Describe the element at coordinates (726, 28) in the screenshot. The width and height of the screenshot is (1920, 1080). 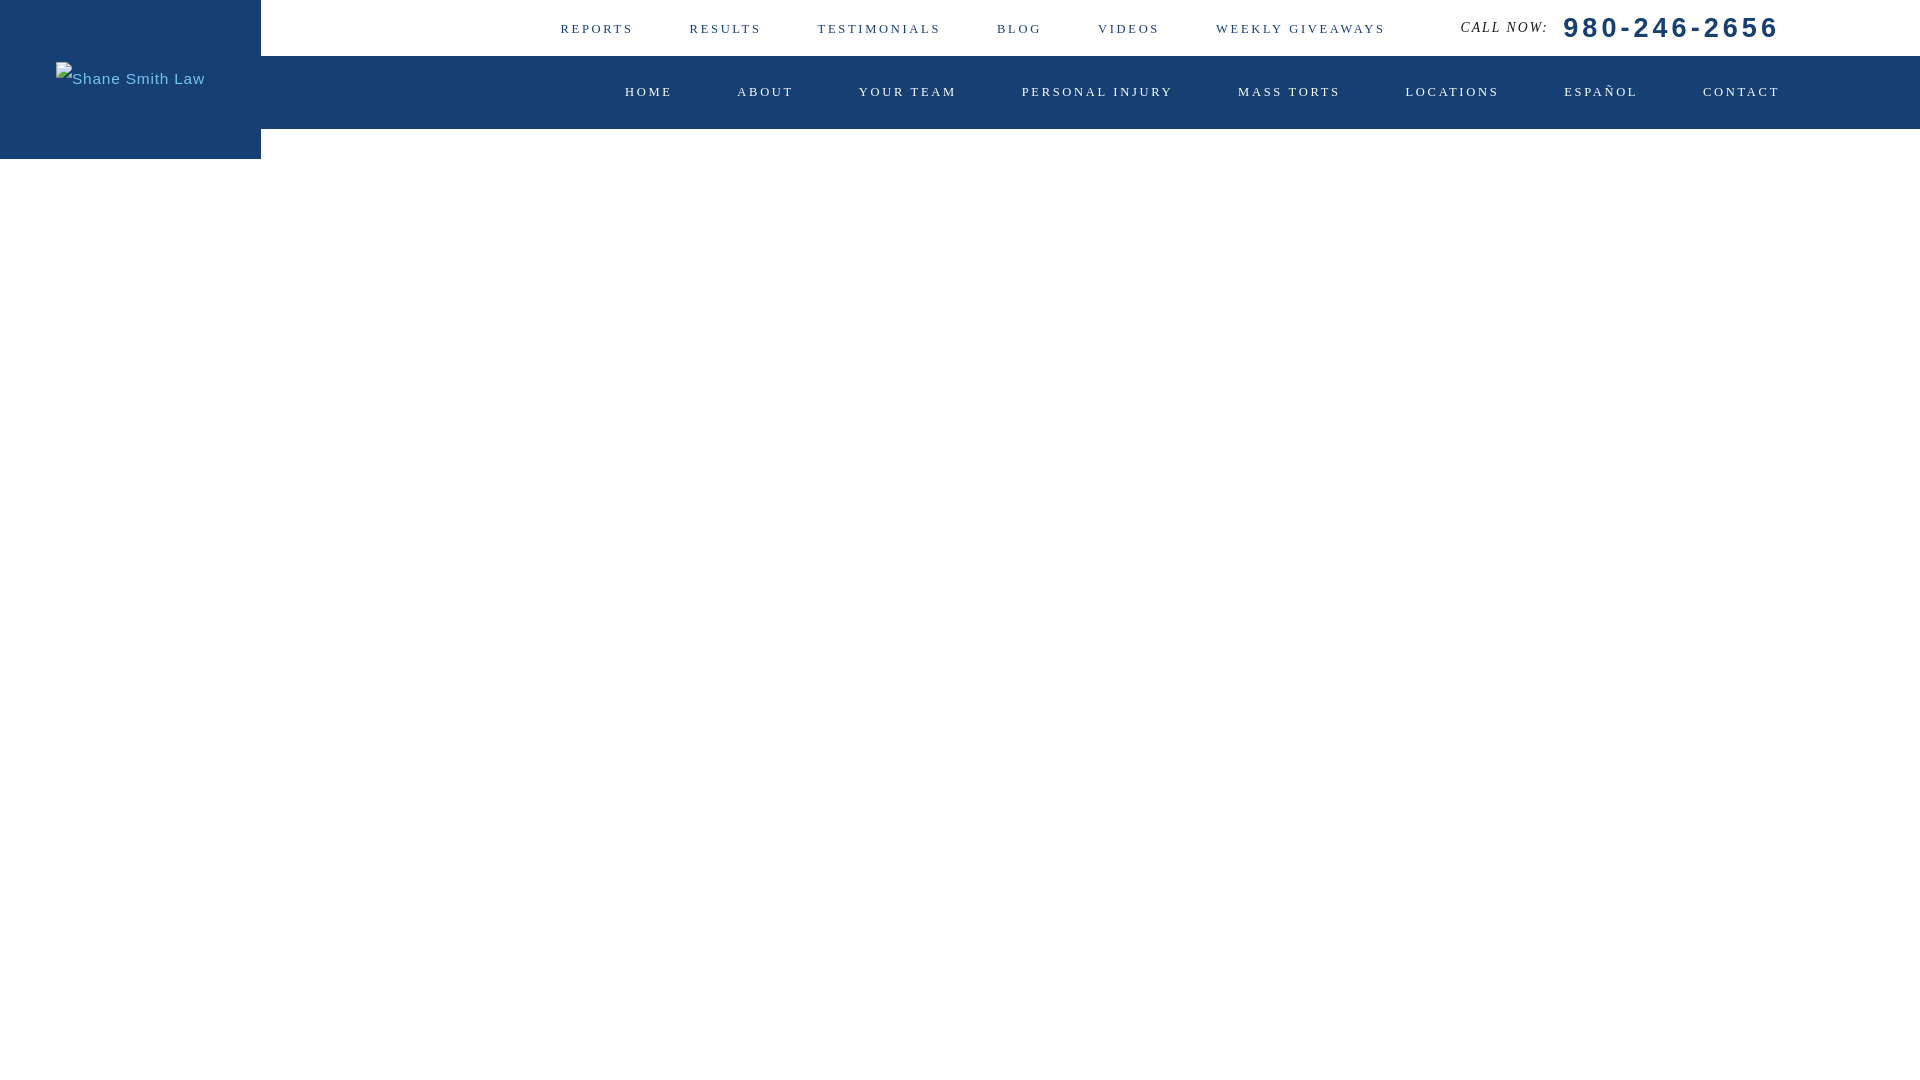
I see `RESULTS` at that location.